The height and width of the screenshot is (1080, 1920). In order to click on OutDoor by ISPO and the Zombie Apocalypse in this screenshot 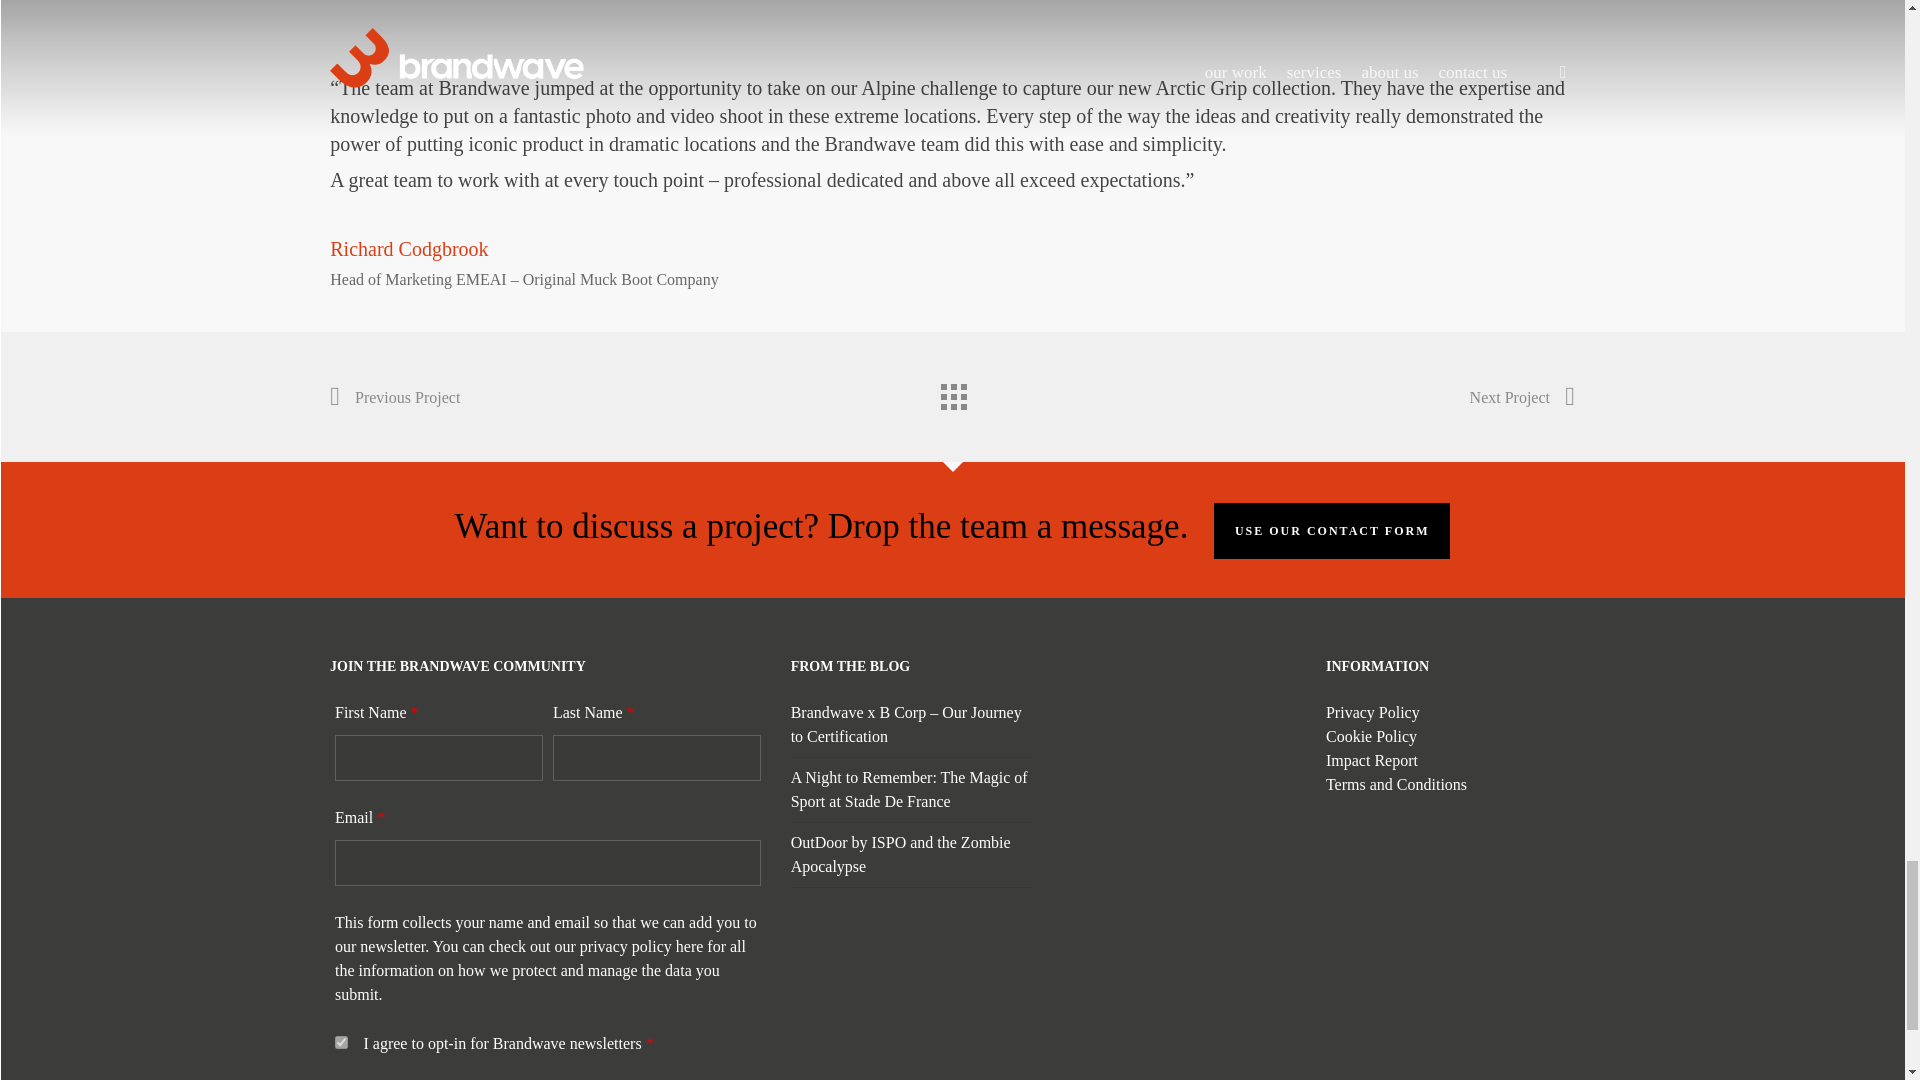, I will do `click(901, 854)`.